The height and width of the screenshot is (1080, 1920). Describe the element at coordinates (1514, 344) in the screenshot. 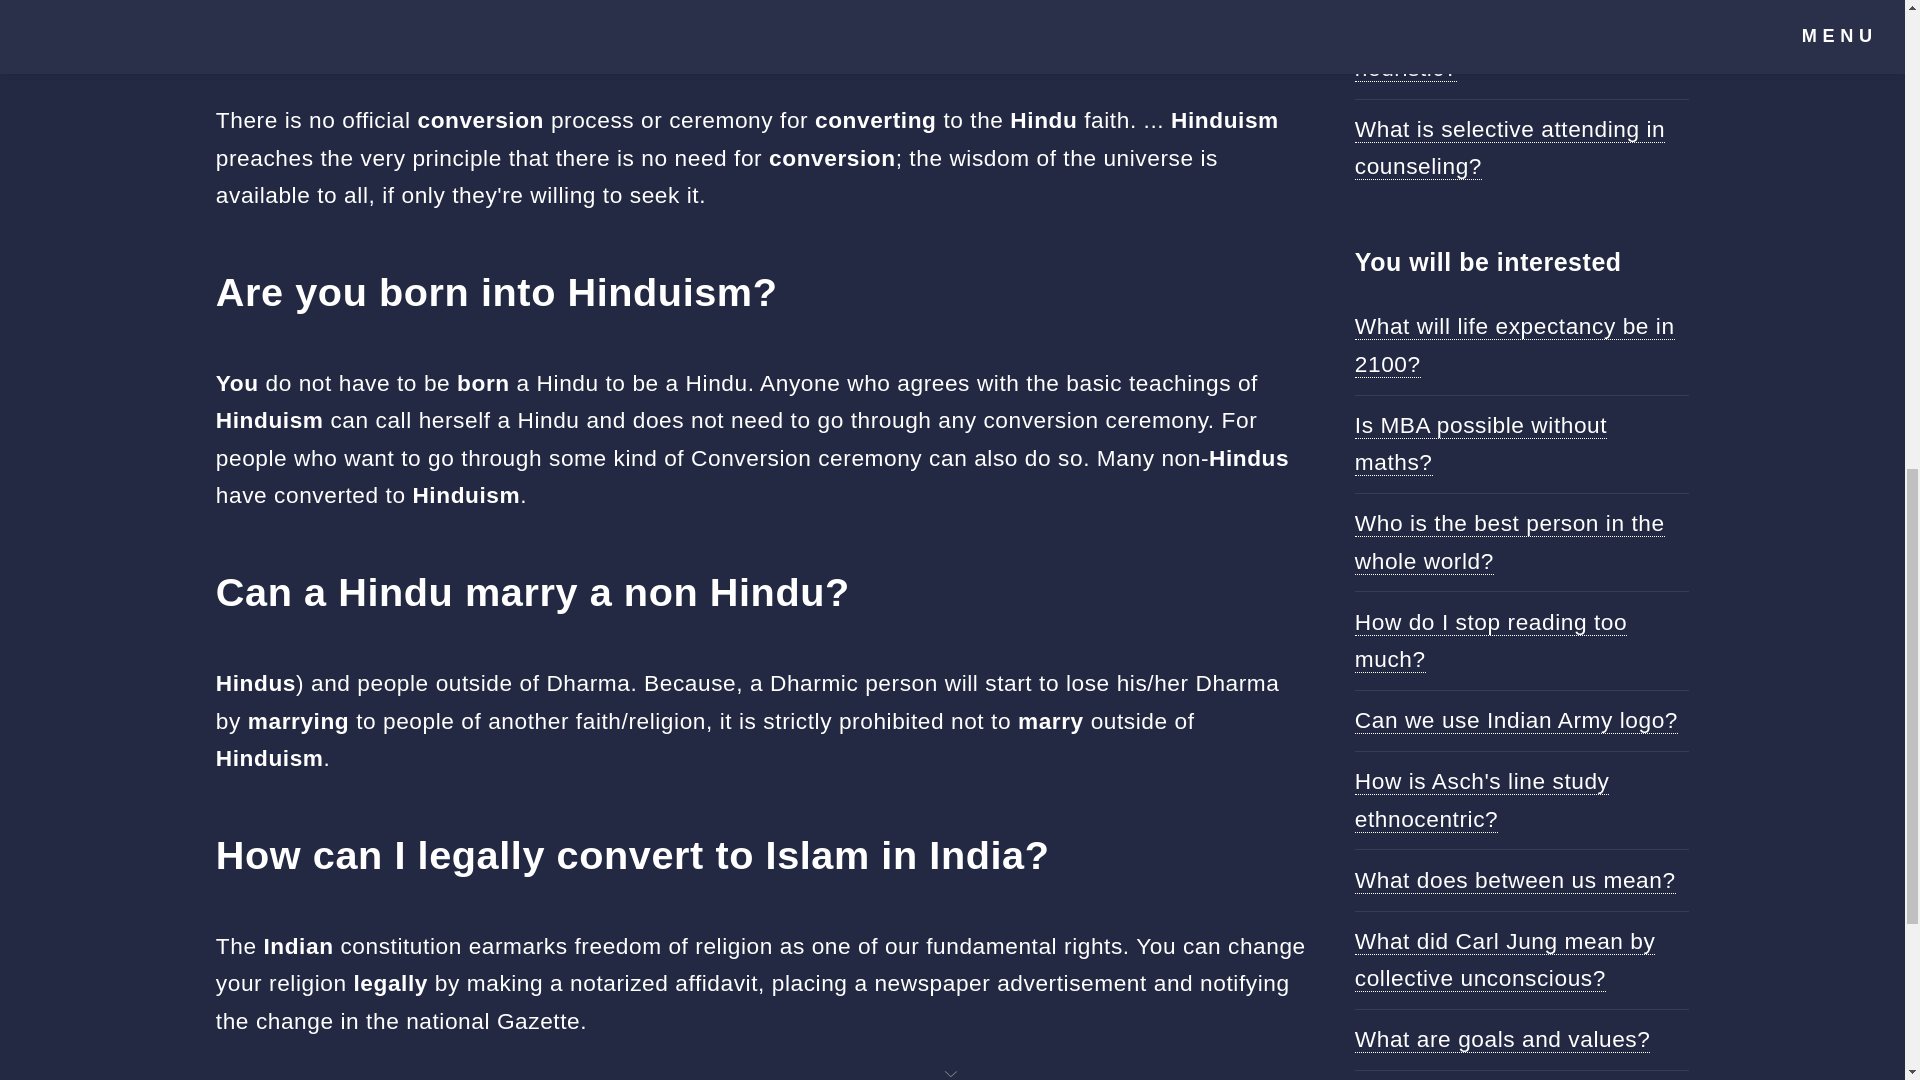

I see `What will life expectancy be in 2100?` at that location.